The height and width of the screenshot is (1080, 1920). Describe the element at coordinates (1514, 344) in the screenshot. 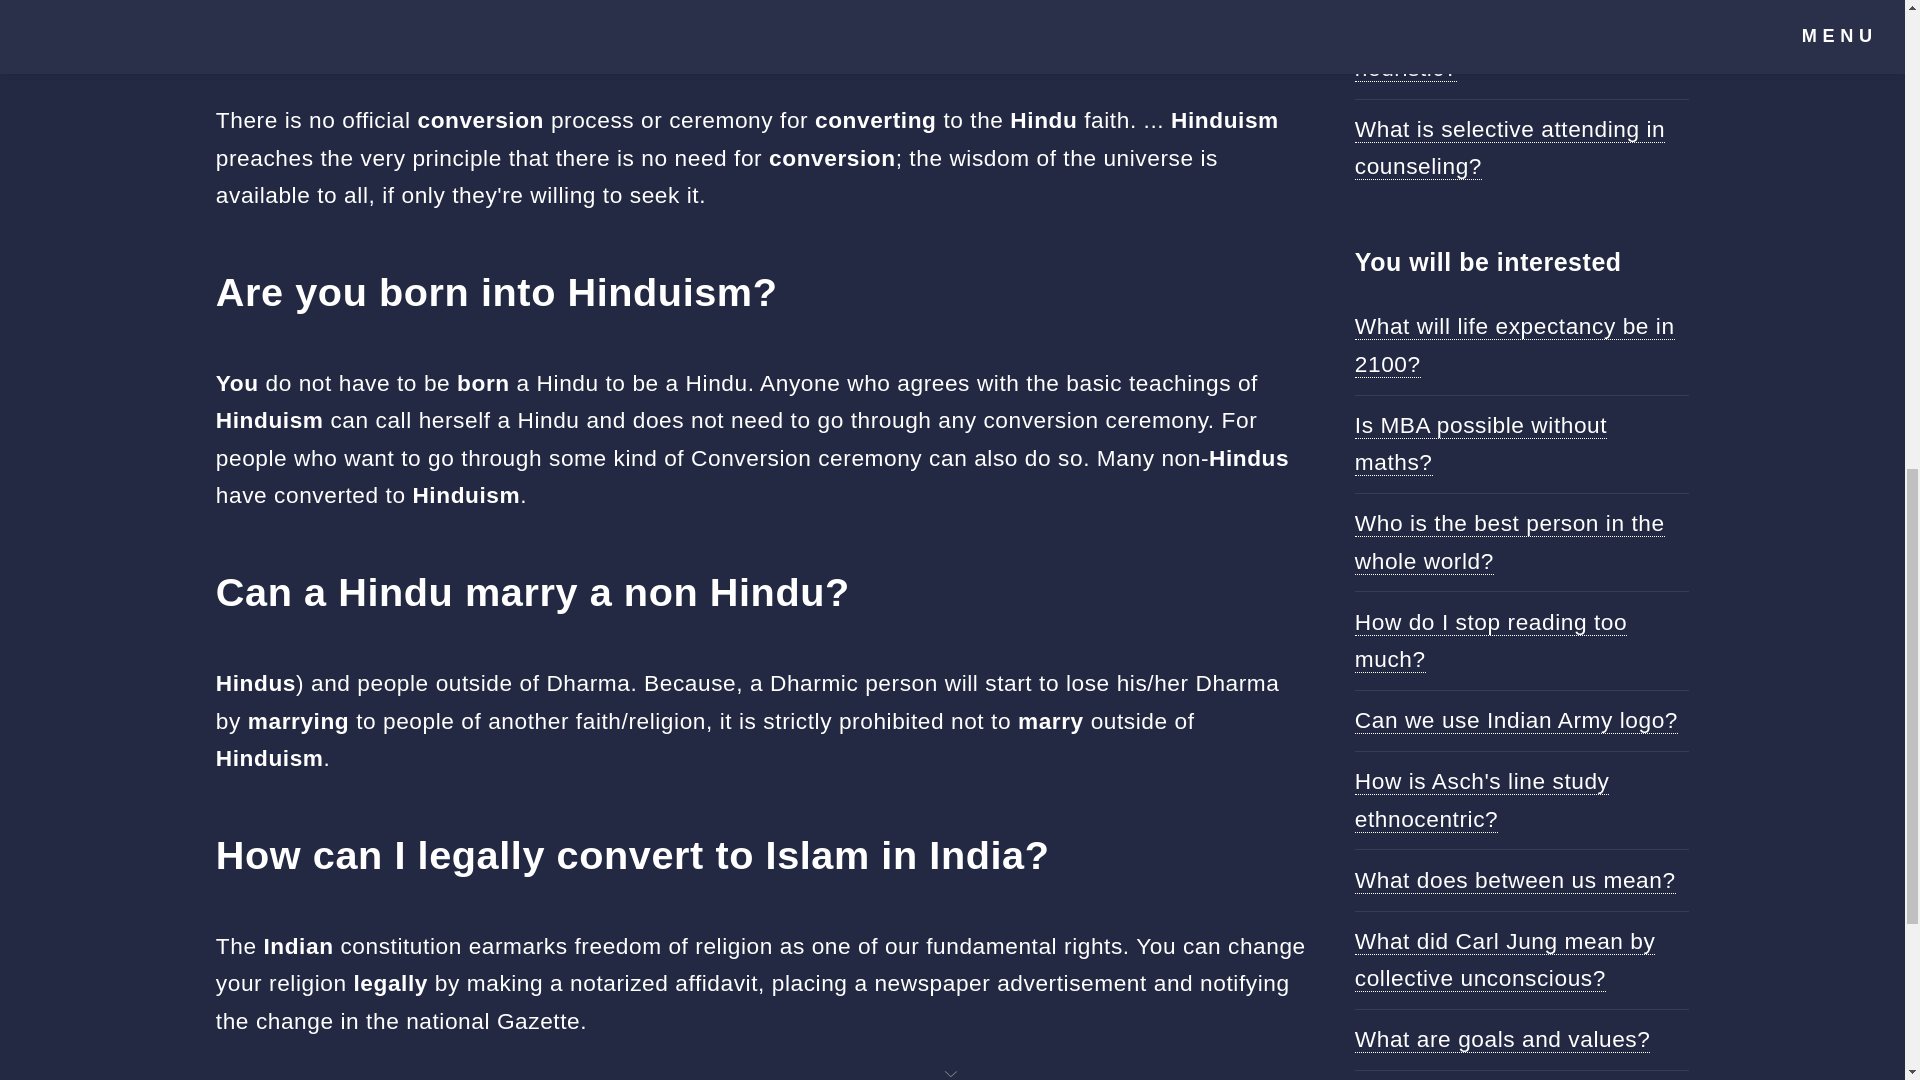

I see `What will life expectancy be in 2100?` at that location.